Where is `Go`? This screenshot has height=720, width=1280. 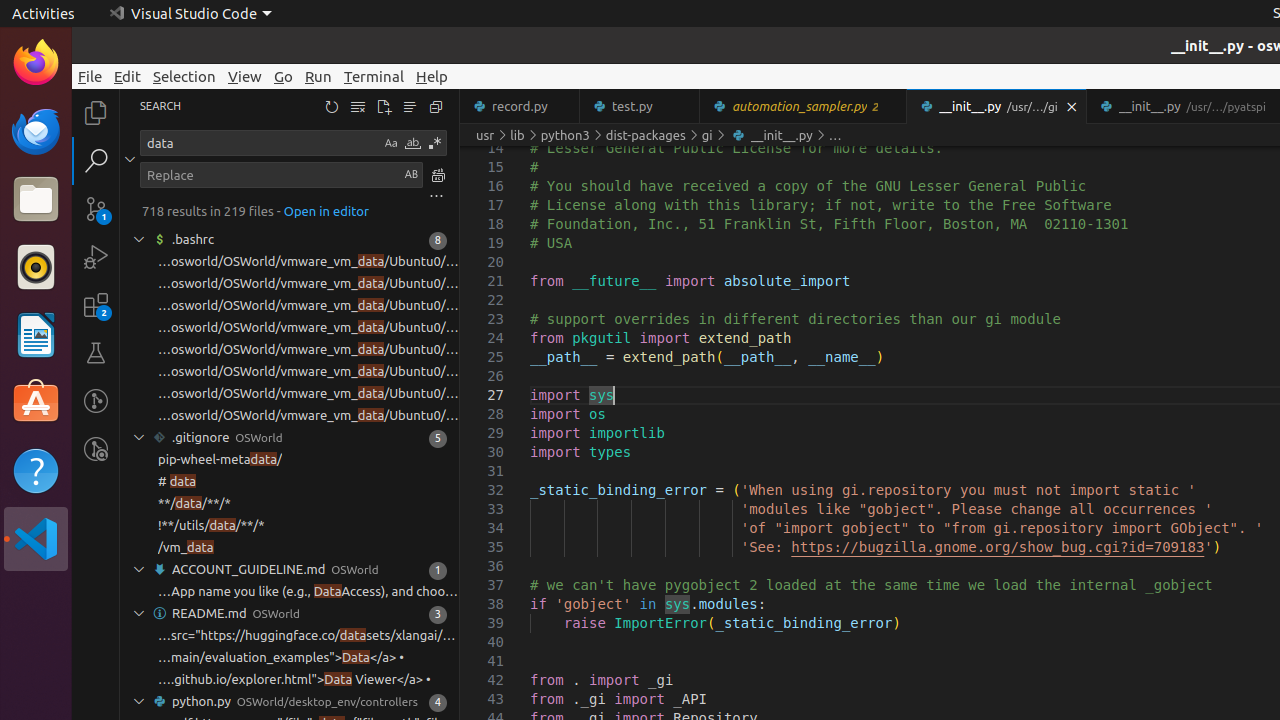
Go is located at coordinates (284, 76).